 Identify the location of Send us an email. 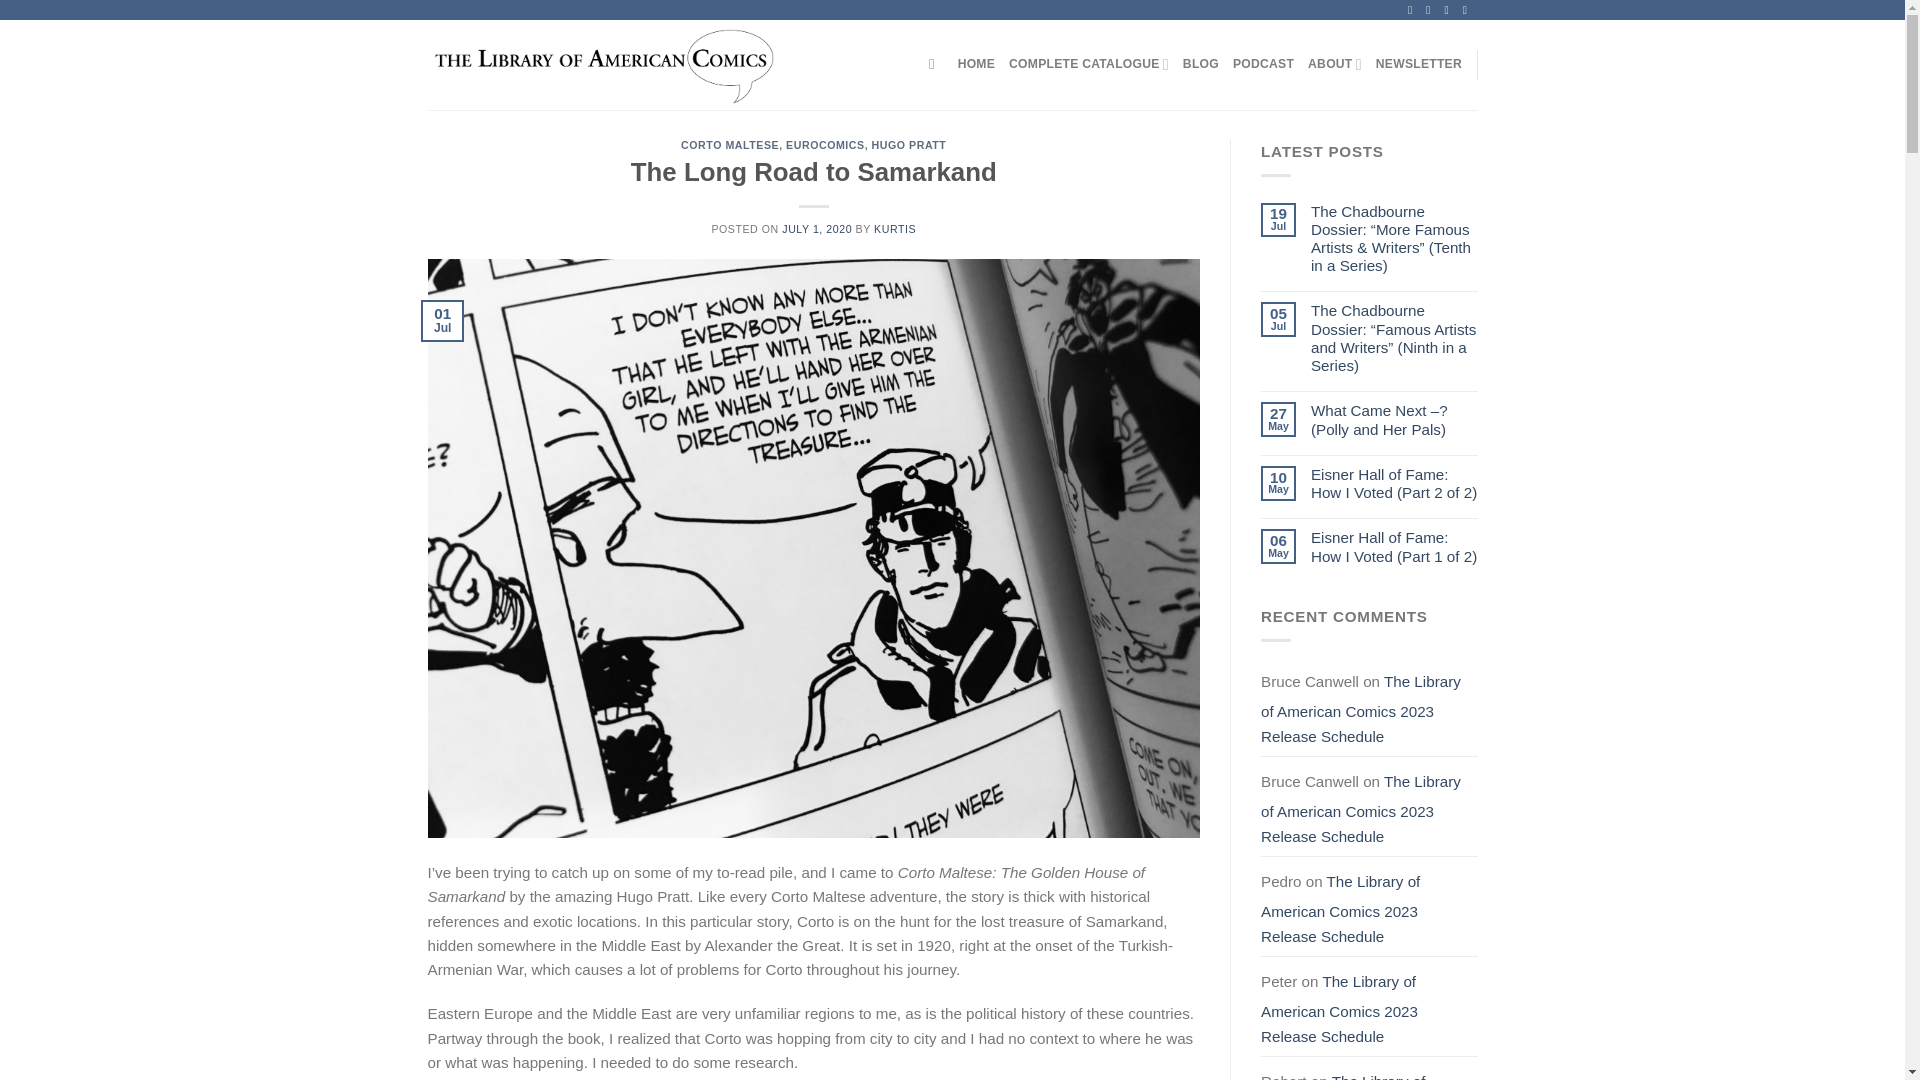
(1468, 10).